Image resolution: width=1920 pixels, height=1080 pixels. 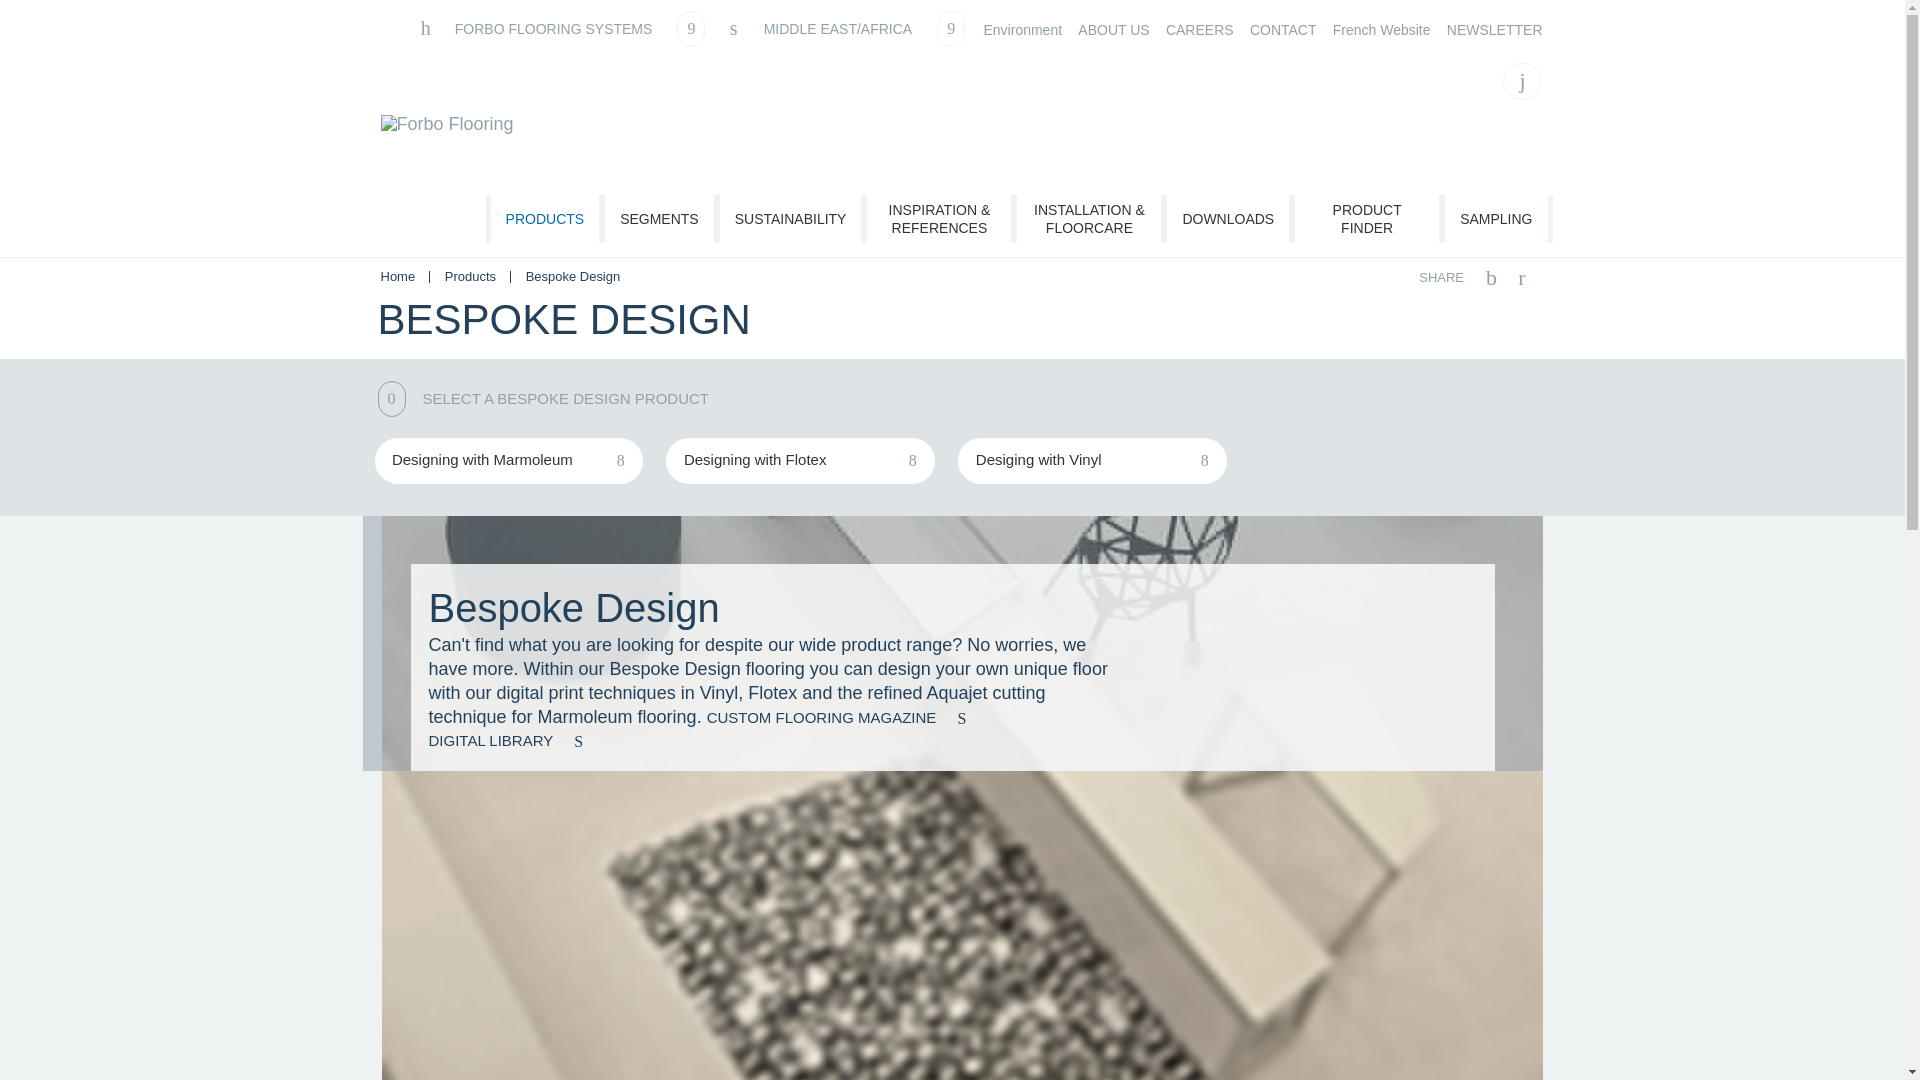 I want to click on PRODUCT FINDER, so click(x=1366, y=219).